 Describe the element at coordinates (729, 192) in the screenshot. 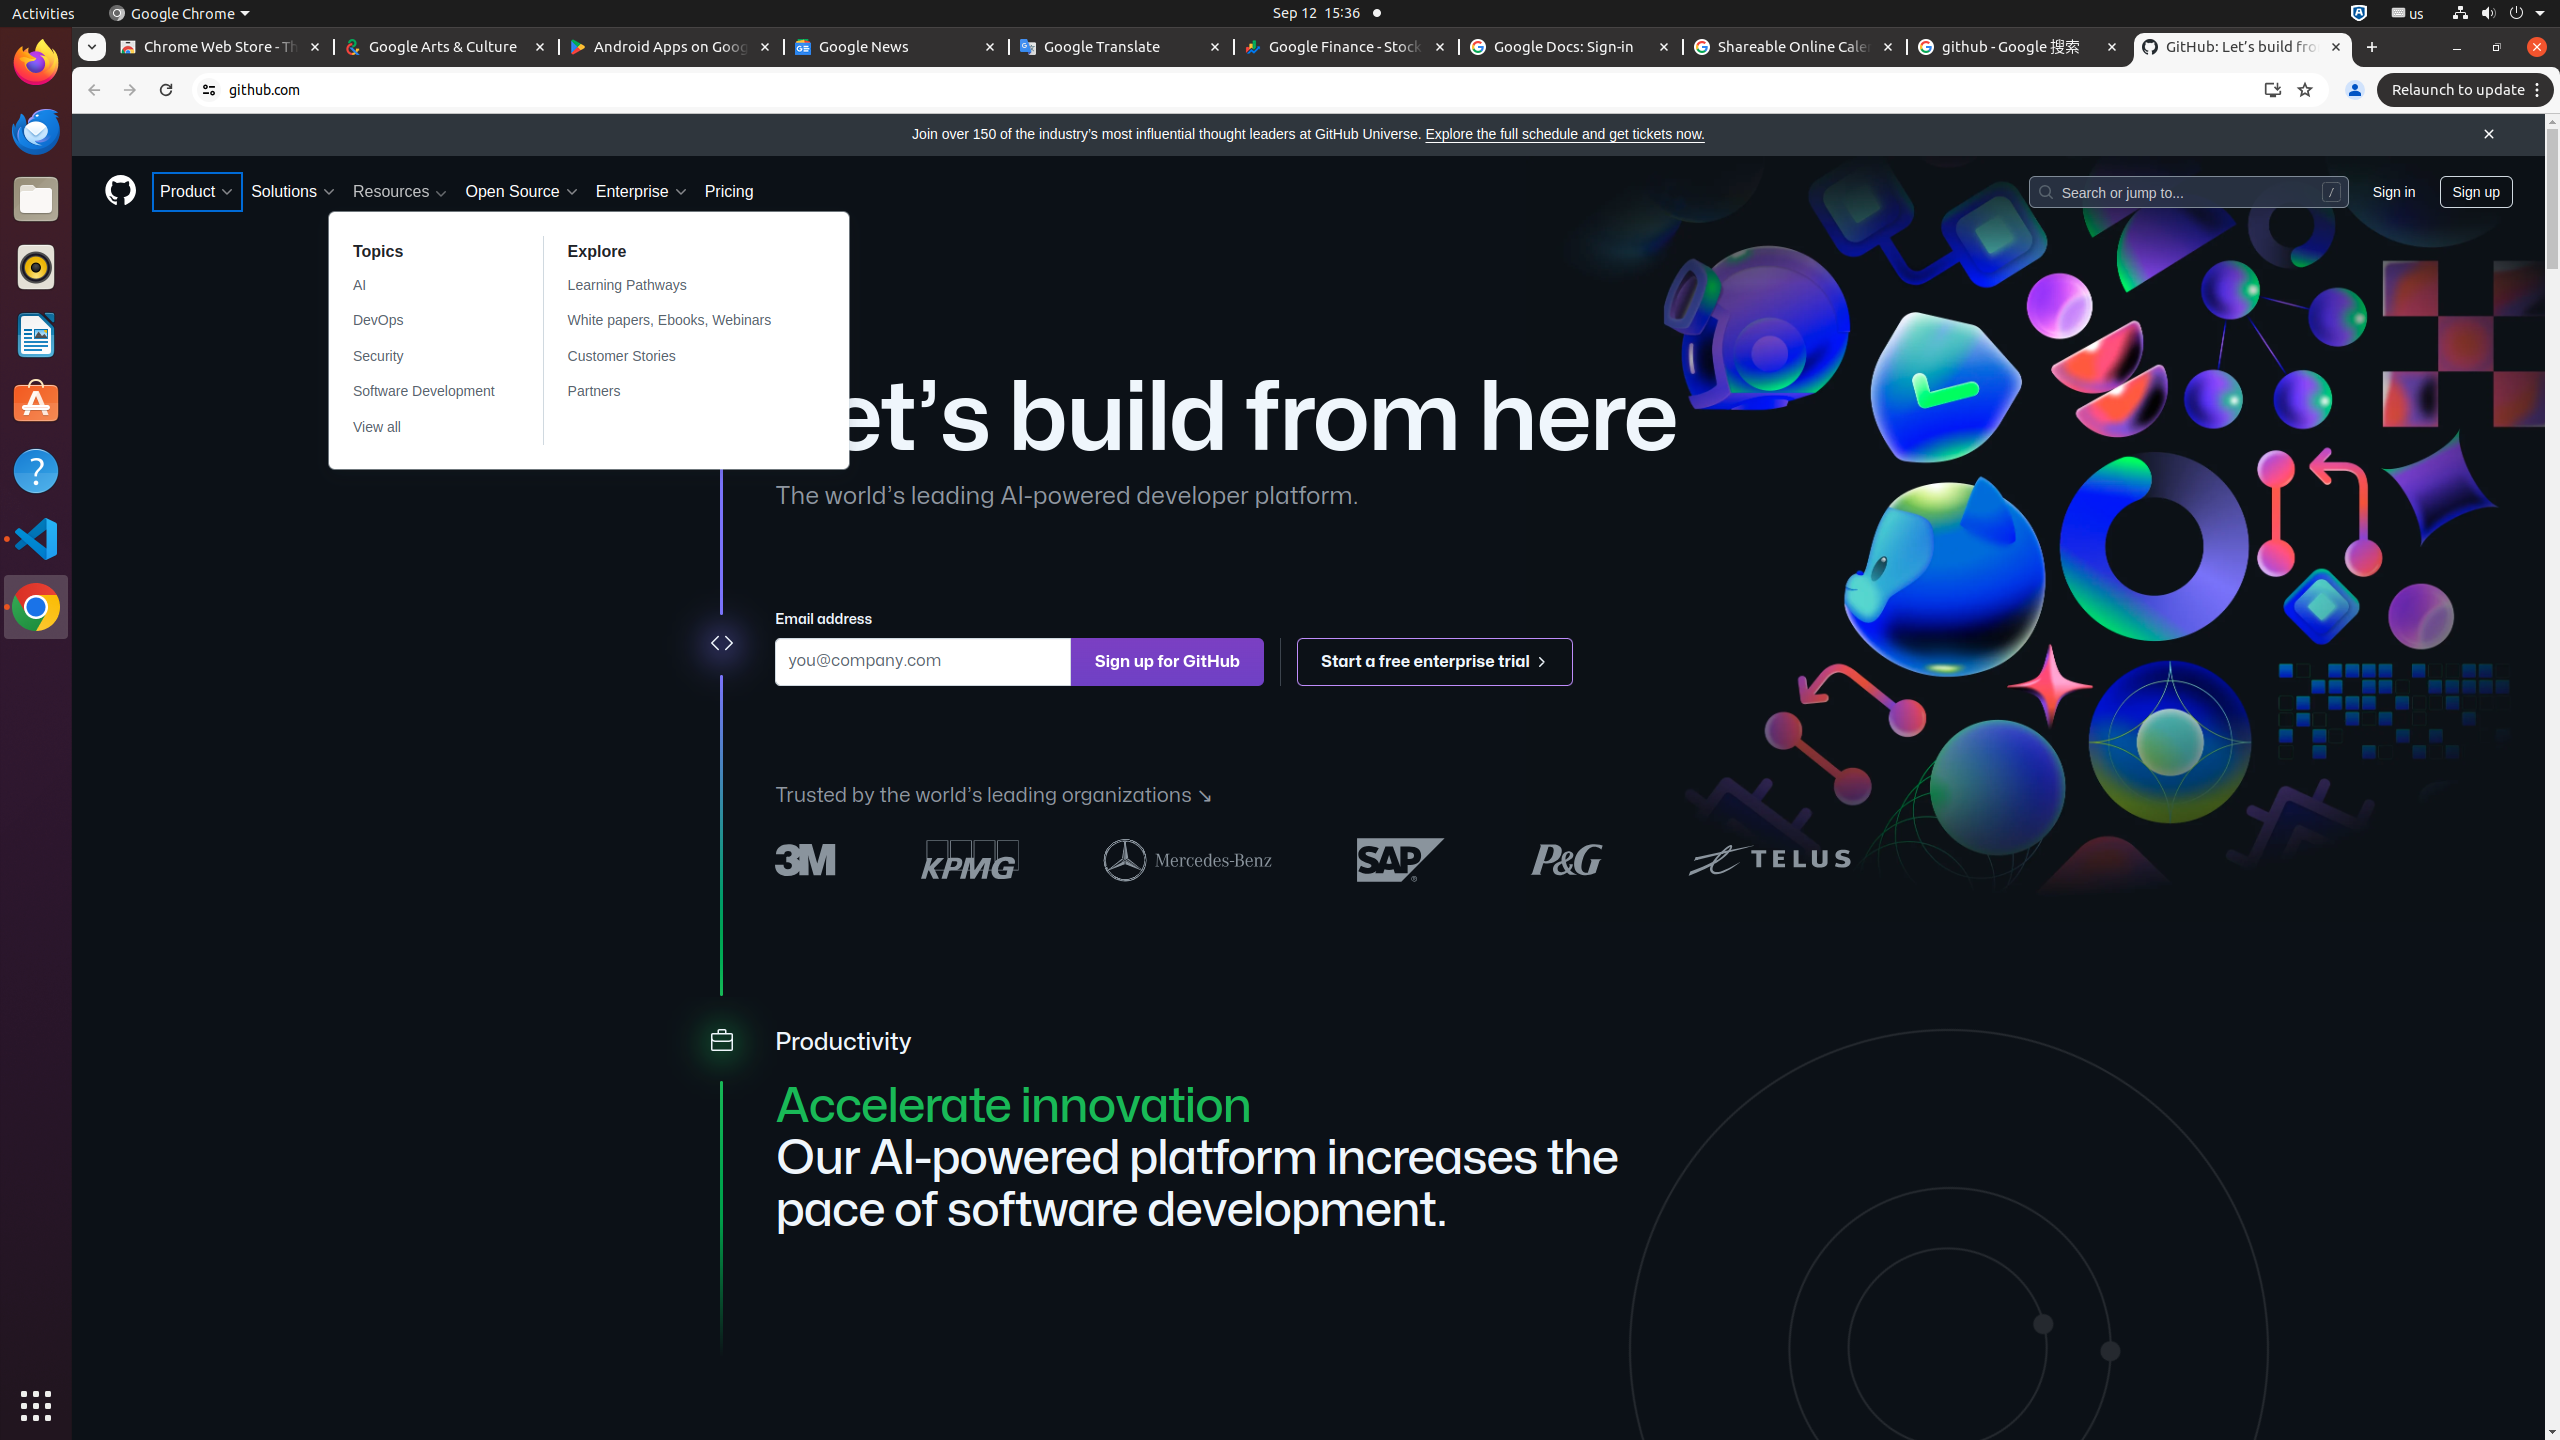

I see `Pricing` at that location.